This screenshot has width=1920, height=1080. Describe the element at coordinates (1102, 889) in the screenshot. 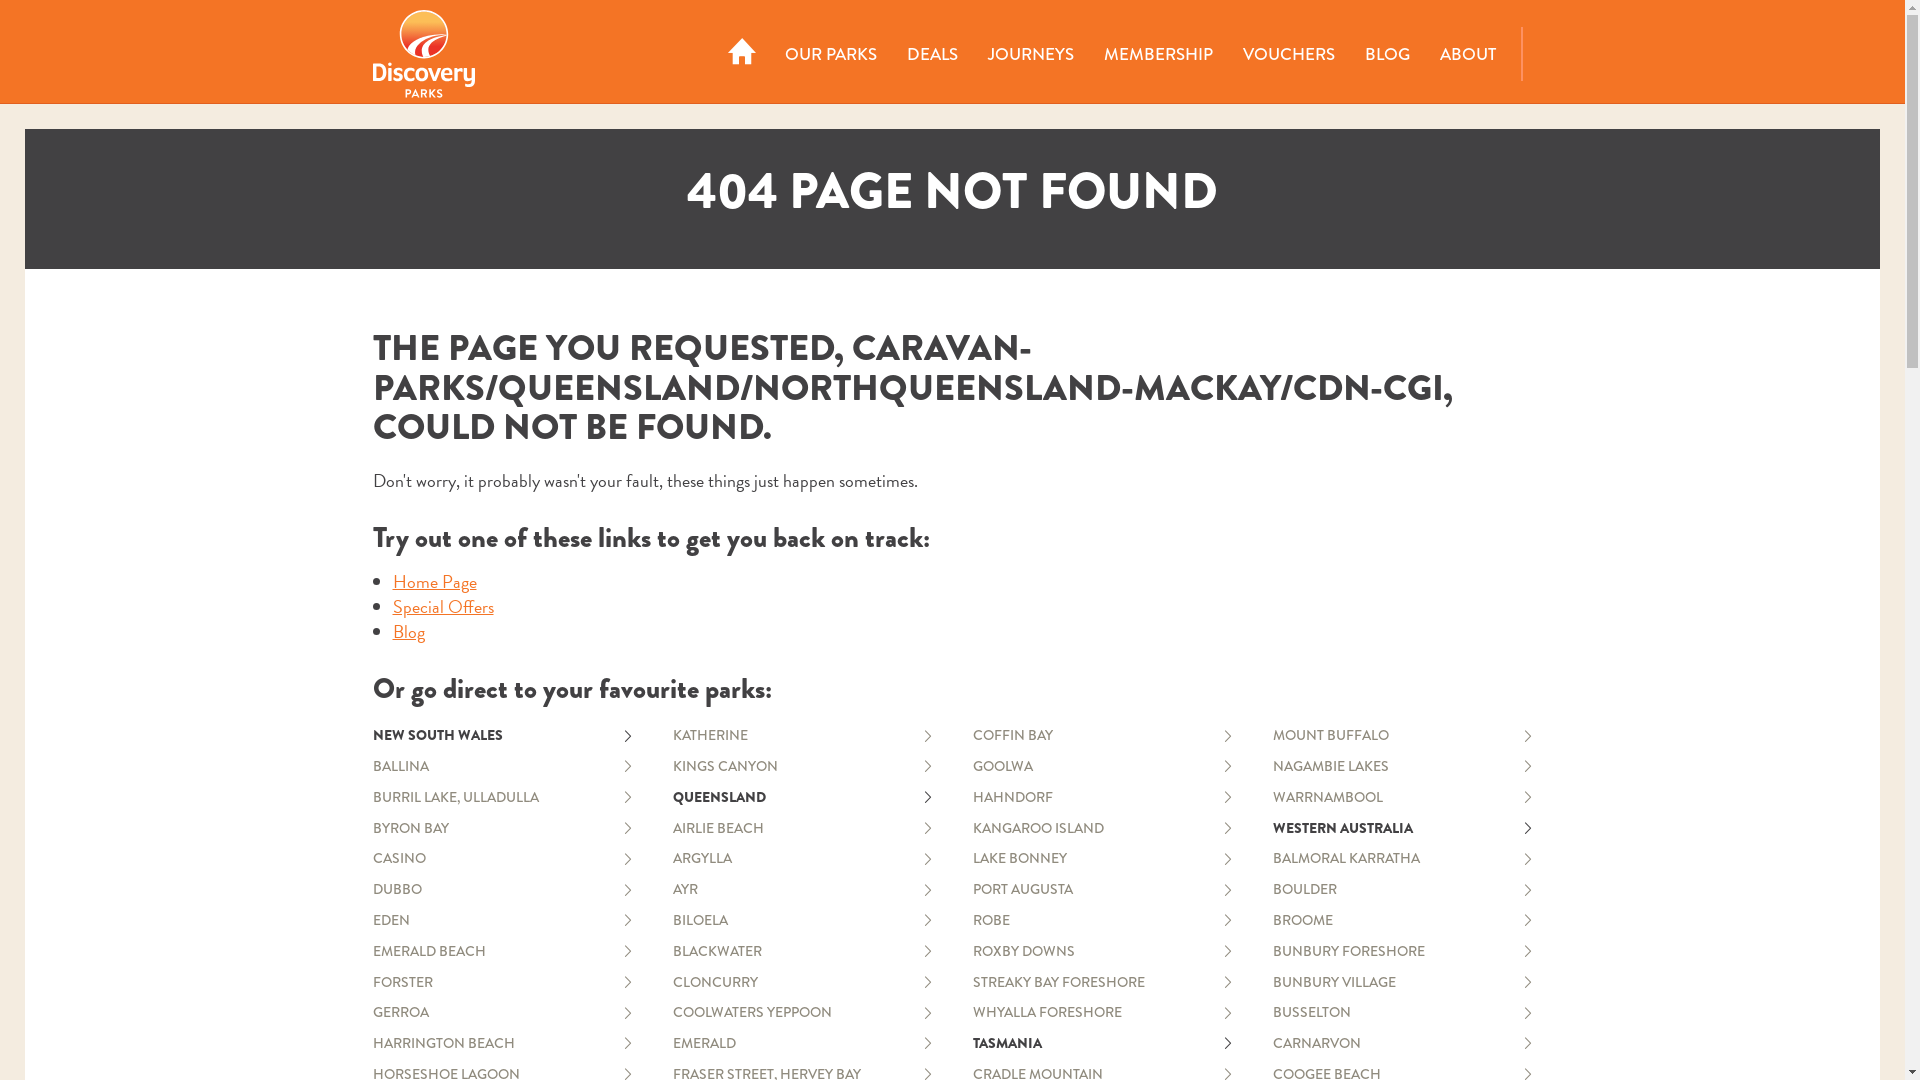

I see `PORT AUGUSTA` at that location.